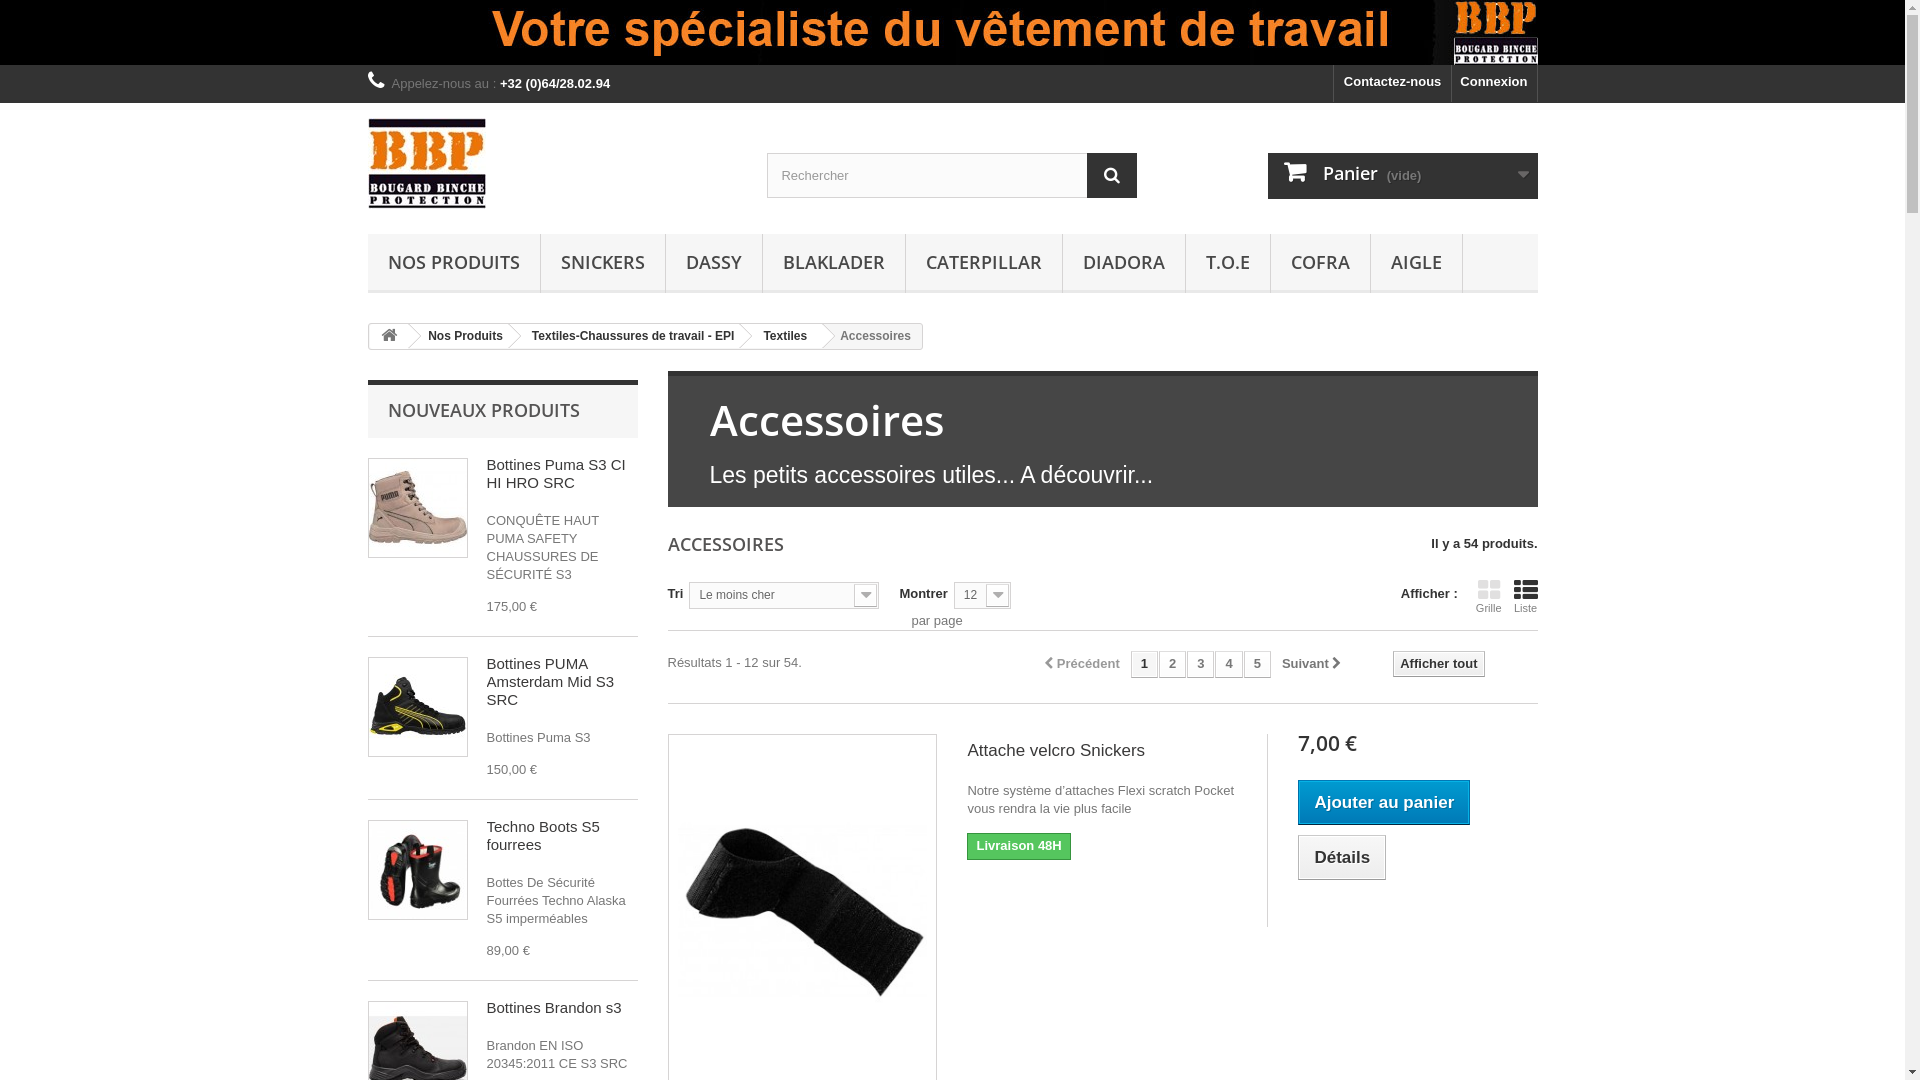 The height and width of the screenshot is (1080, 1920). I want to click on BBP, so click(553, 164).